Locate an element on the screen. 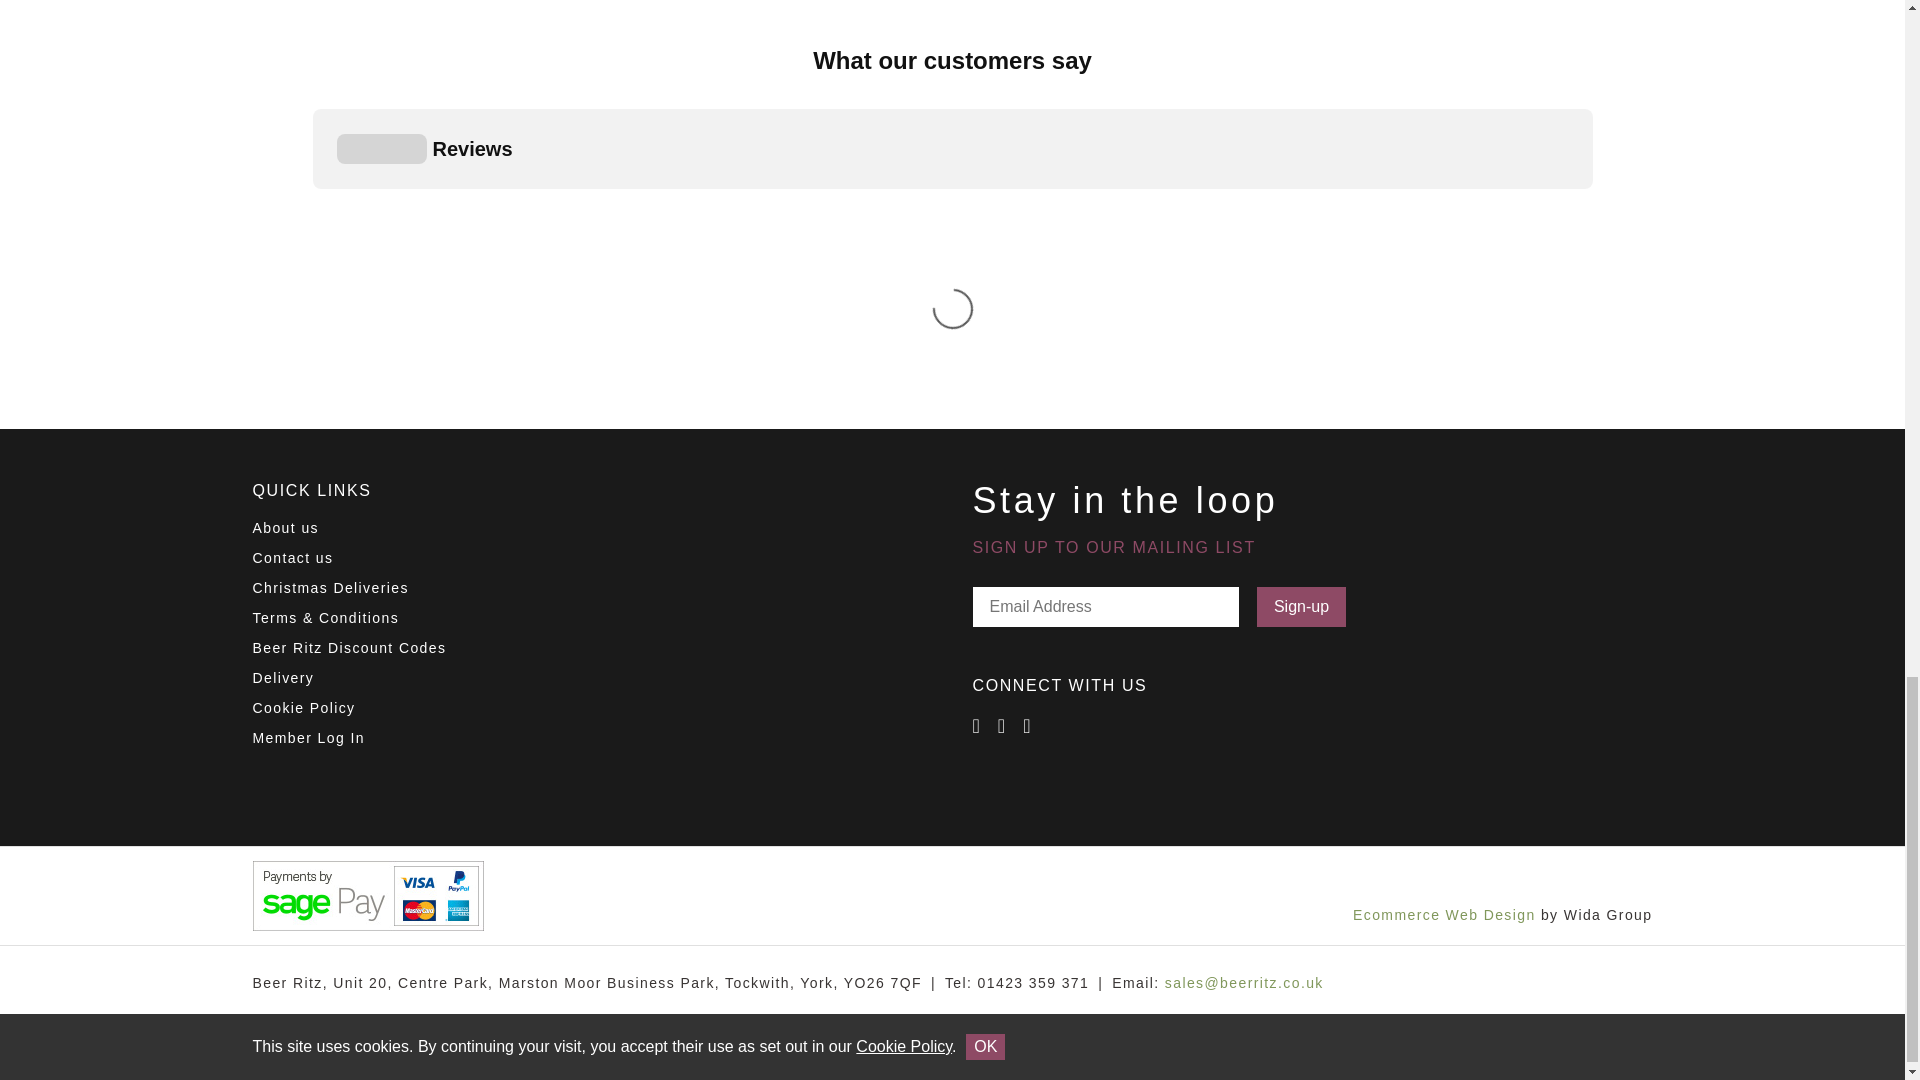 This screenshot has height=1080, width=1920. Christmas Deliveries is located at coordinates (329, 588).